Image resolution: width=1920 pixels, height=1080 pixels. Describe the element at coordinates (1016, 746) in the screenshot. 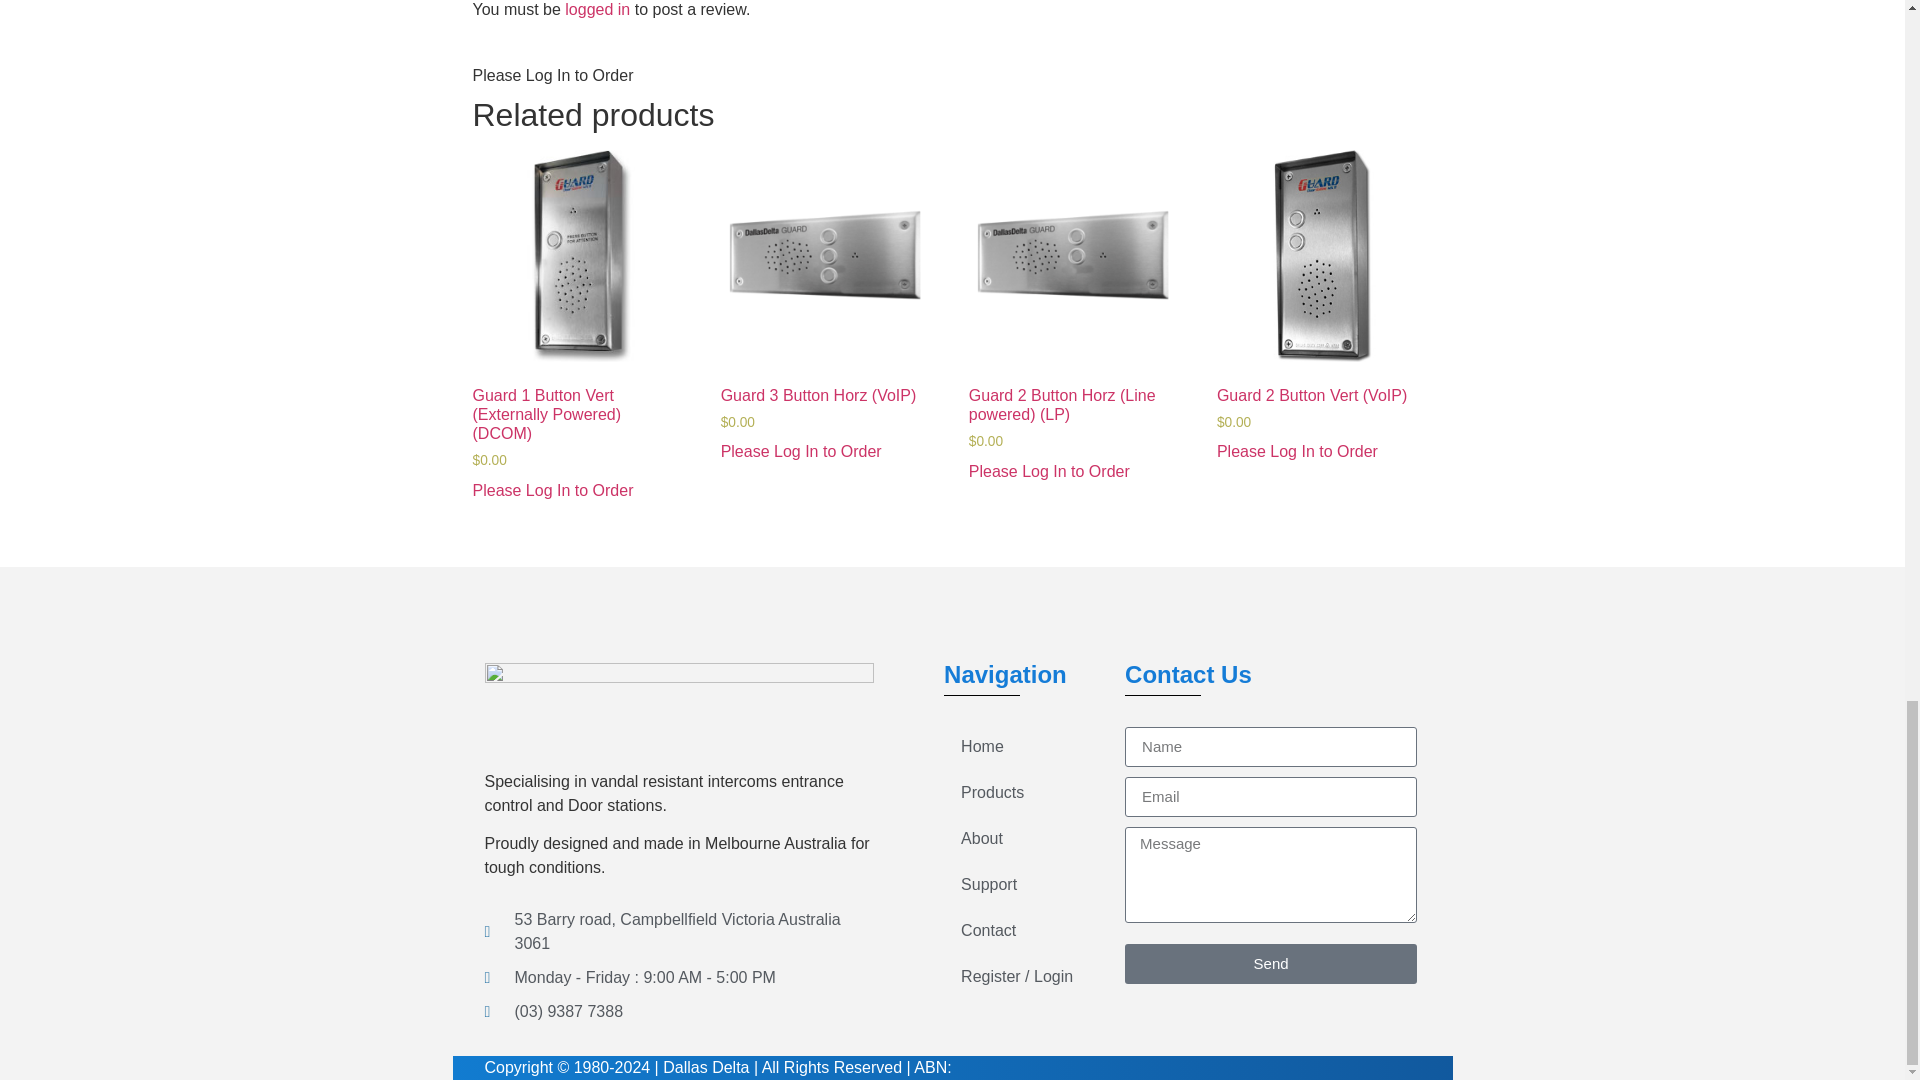

I see `Home` at that location.